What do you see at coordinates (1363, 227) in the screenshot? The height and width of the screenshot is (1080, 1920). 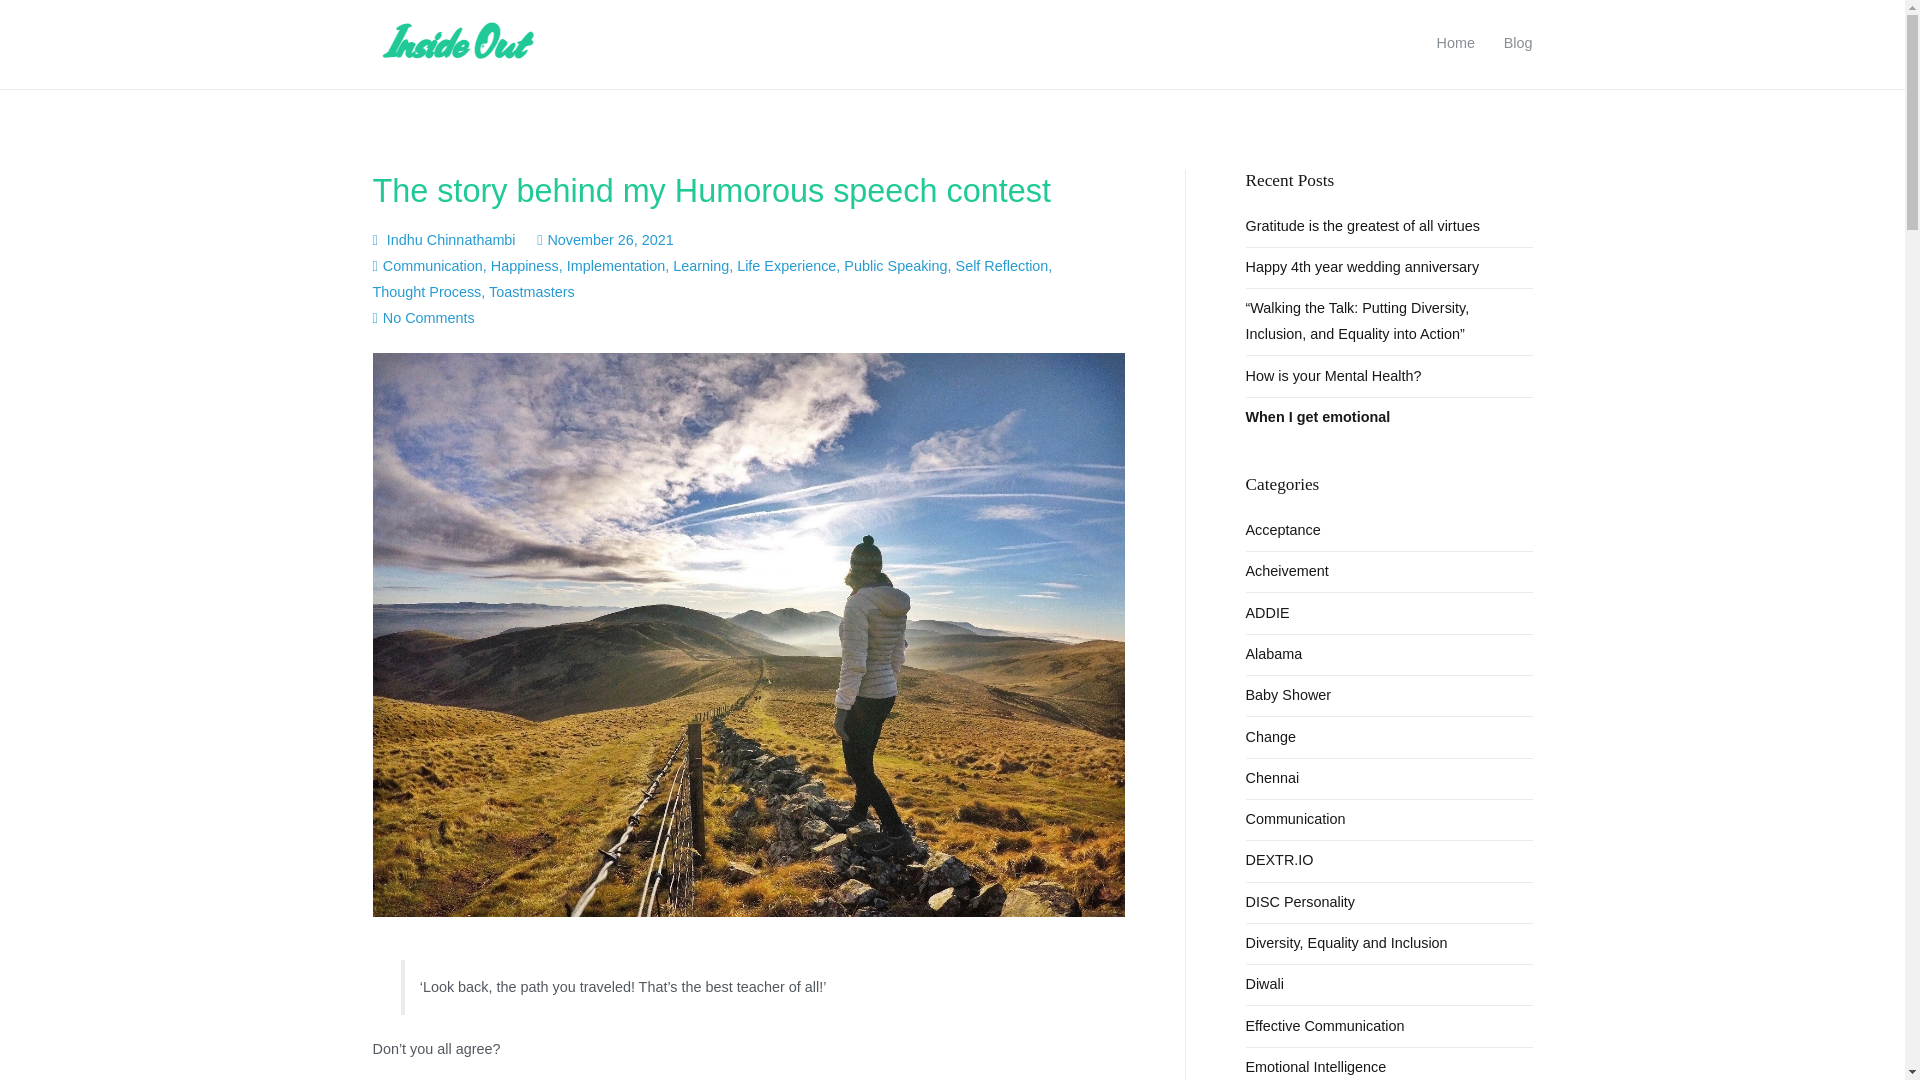 I see `Gratitude is the greatest of all virtues` at bounding box center [1363, 227].